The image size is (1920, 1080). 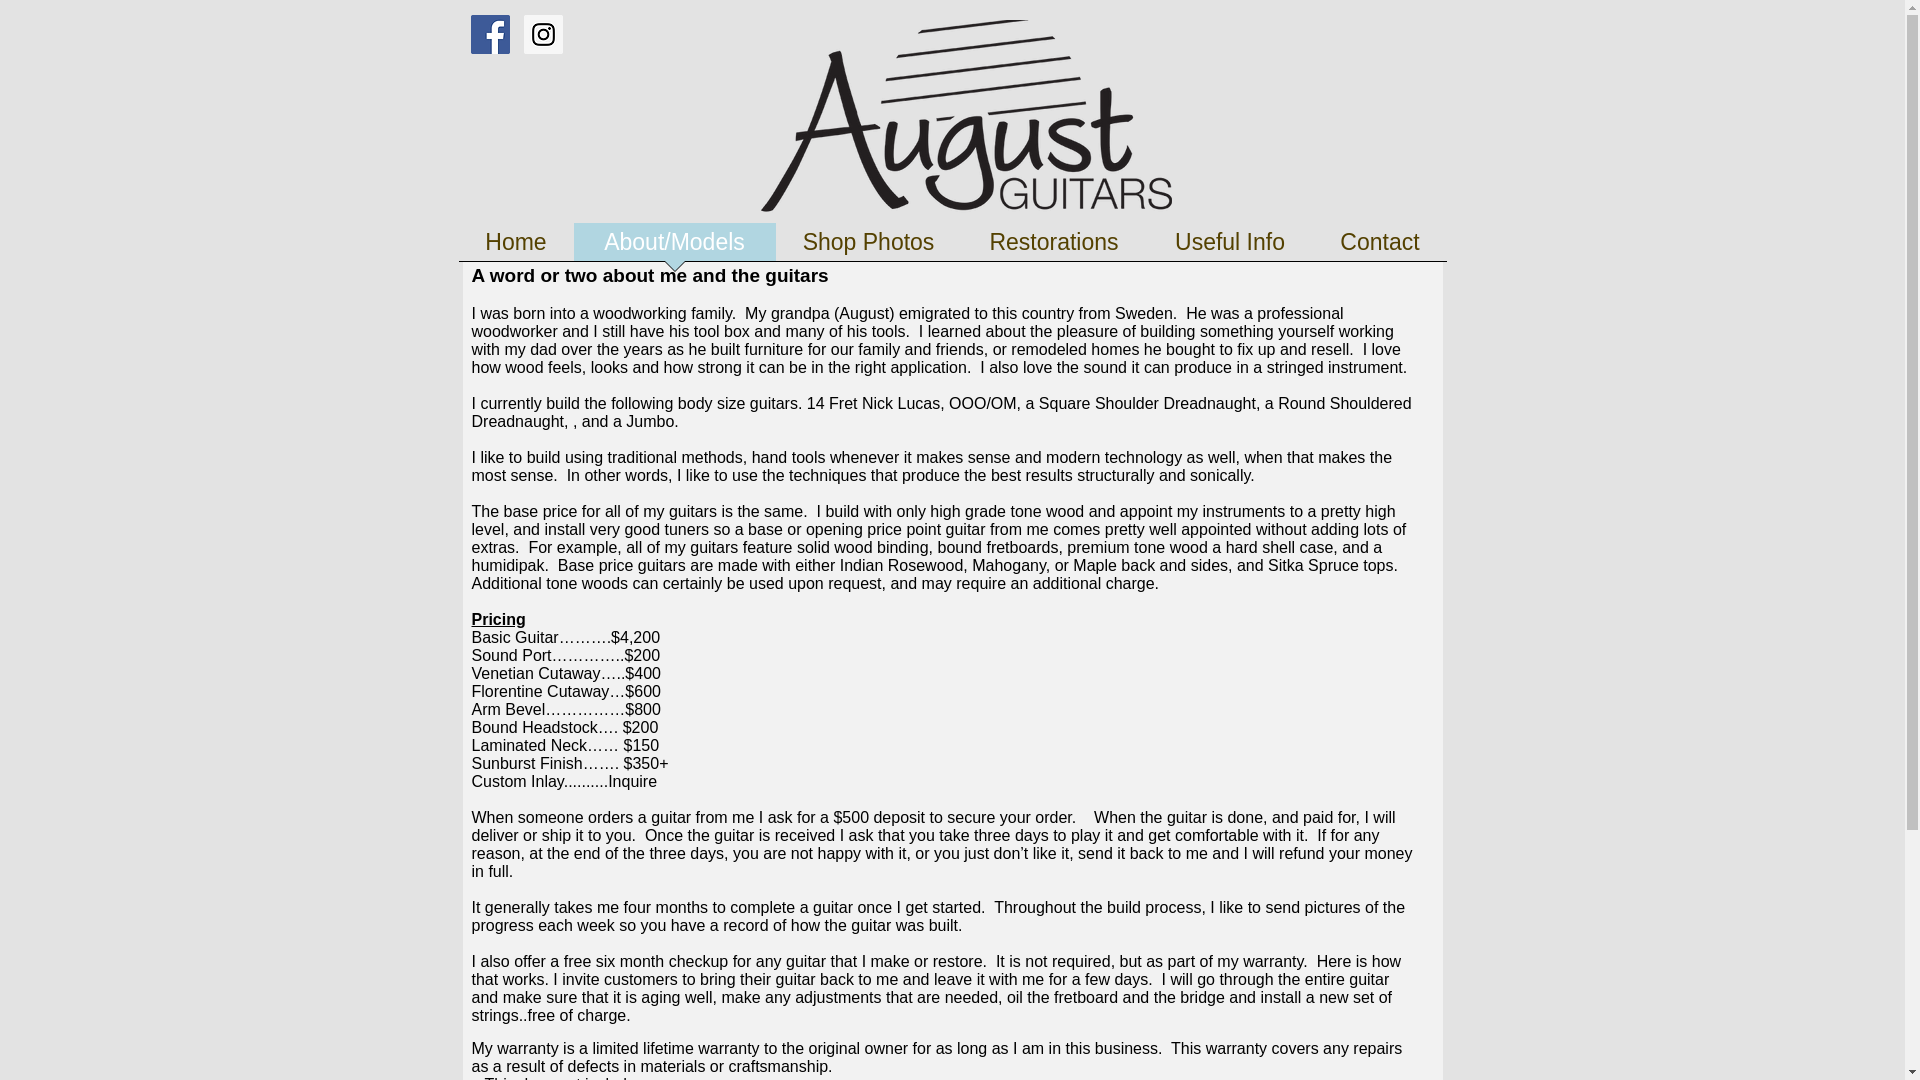 I want to click on Restorations, so click(x=1054, y=248).